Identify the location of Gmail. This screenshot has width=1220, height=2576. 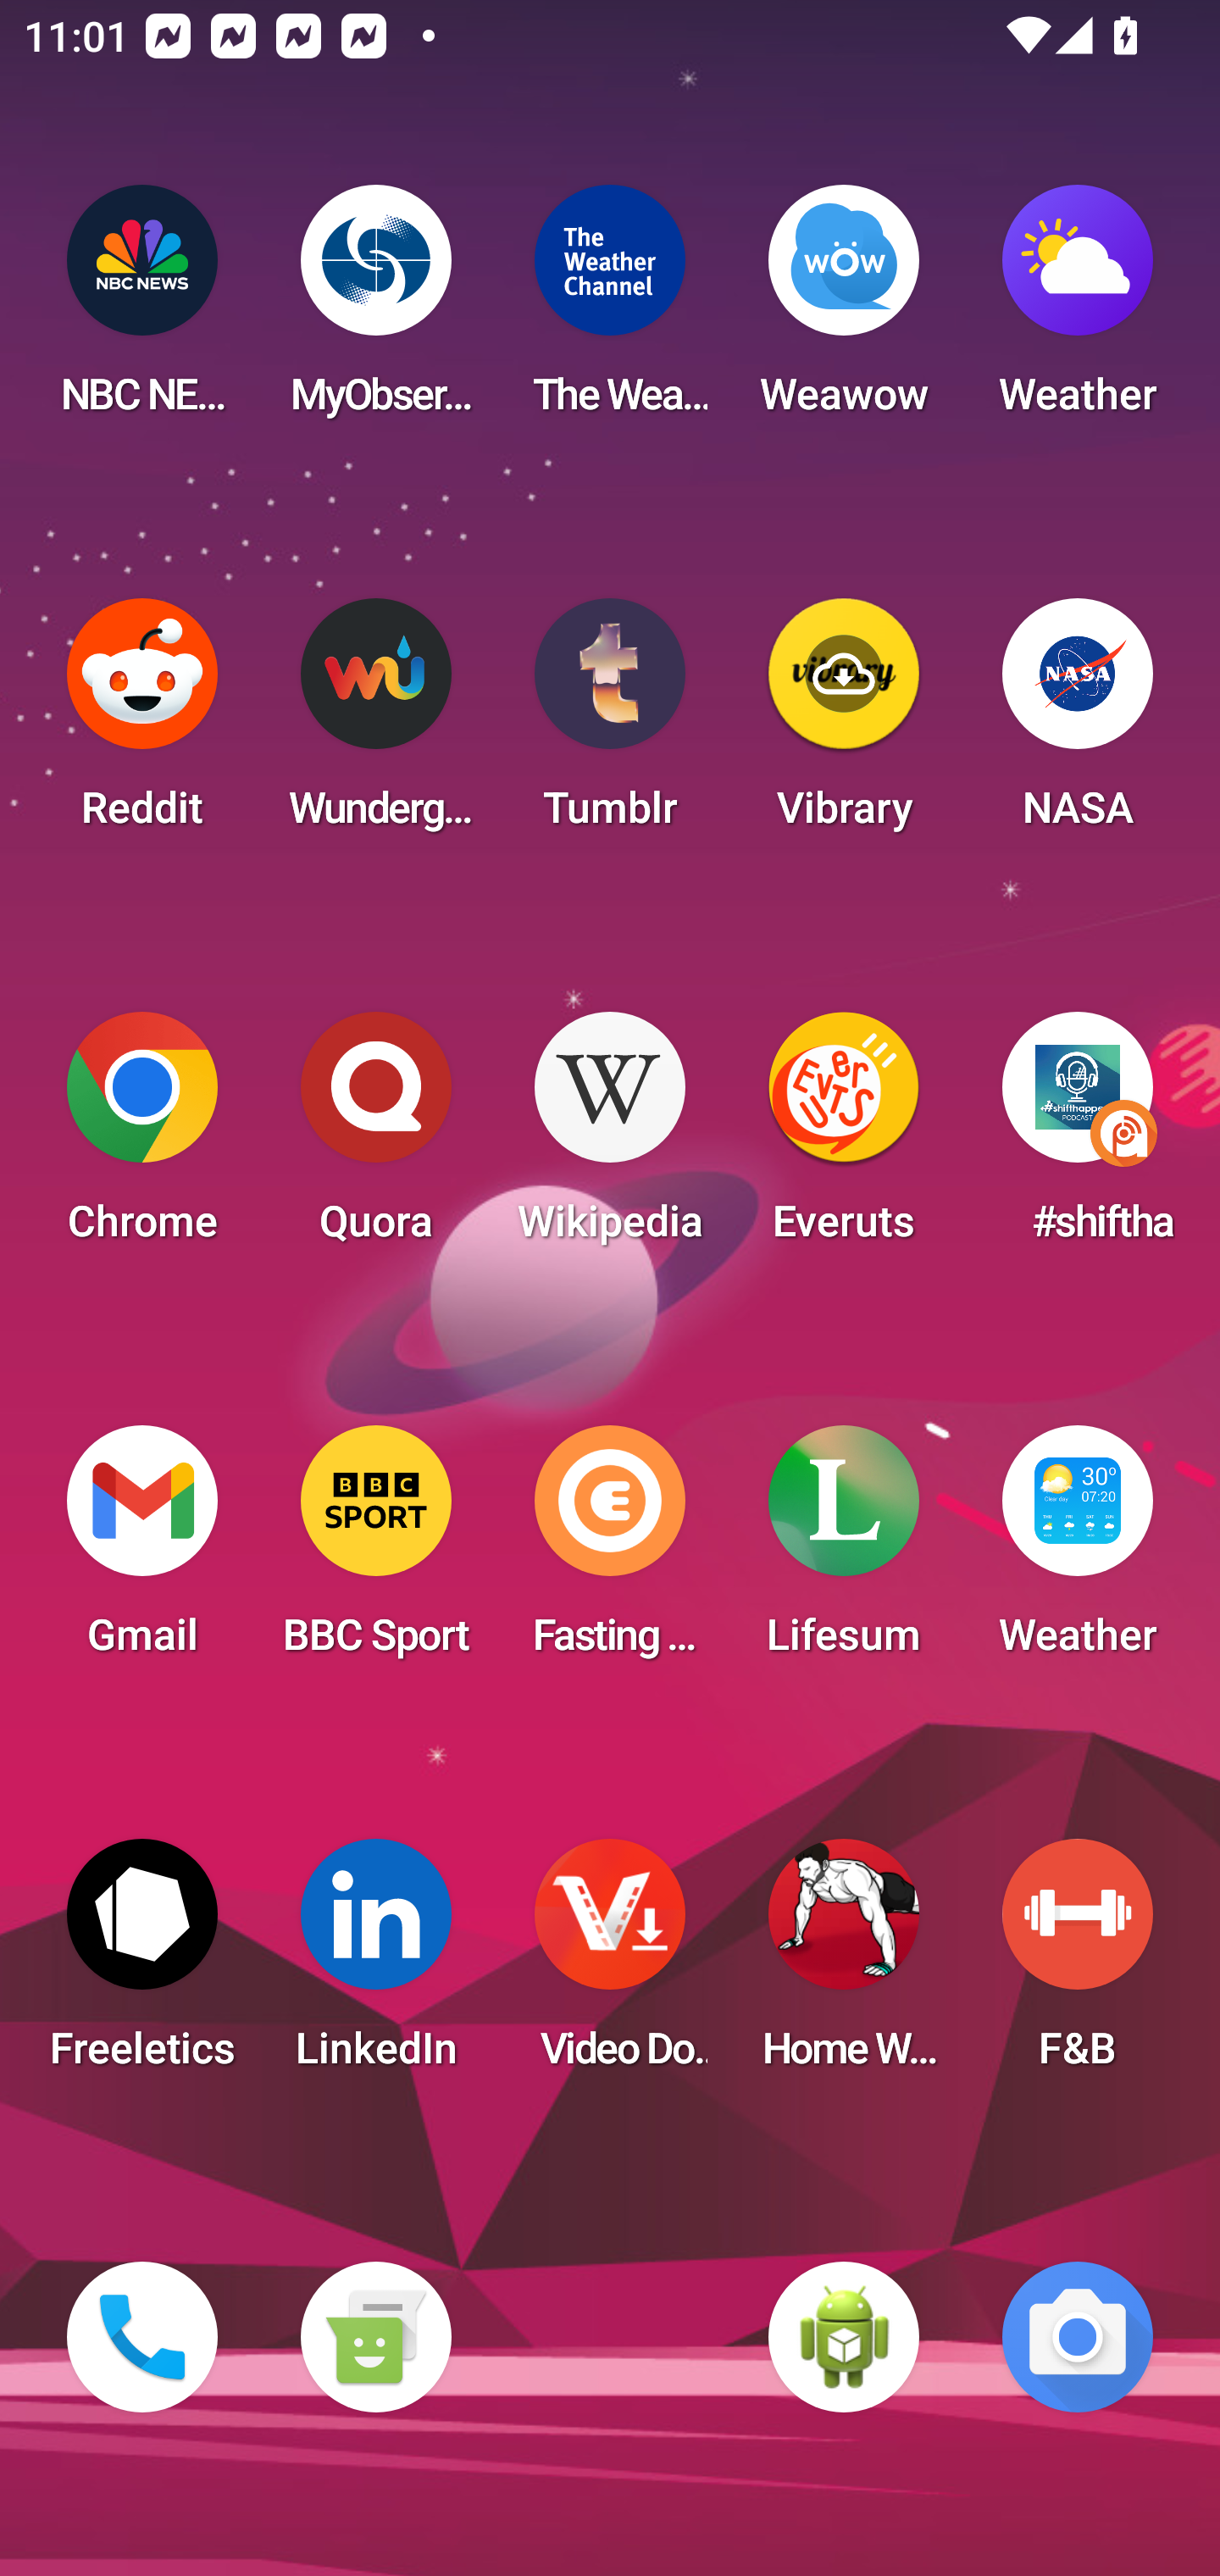
(142, 1551).